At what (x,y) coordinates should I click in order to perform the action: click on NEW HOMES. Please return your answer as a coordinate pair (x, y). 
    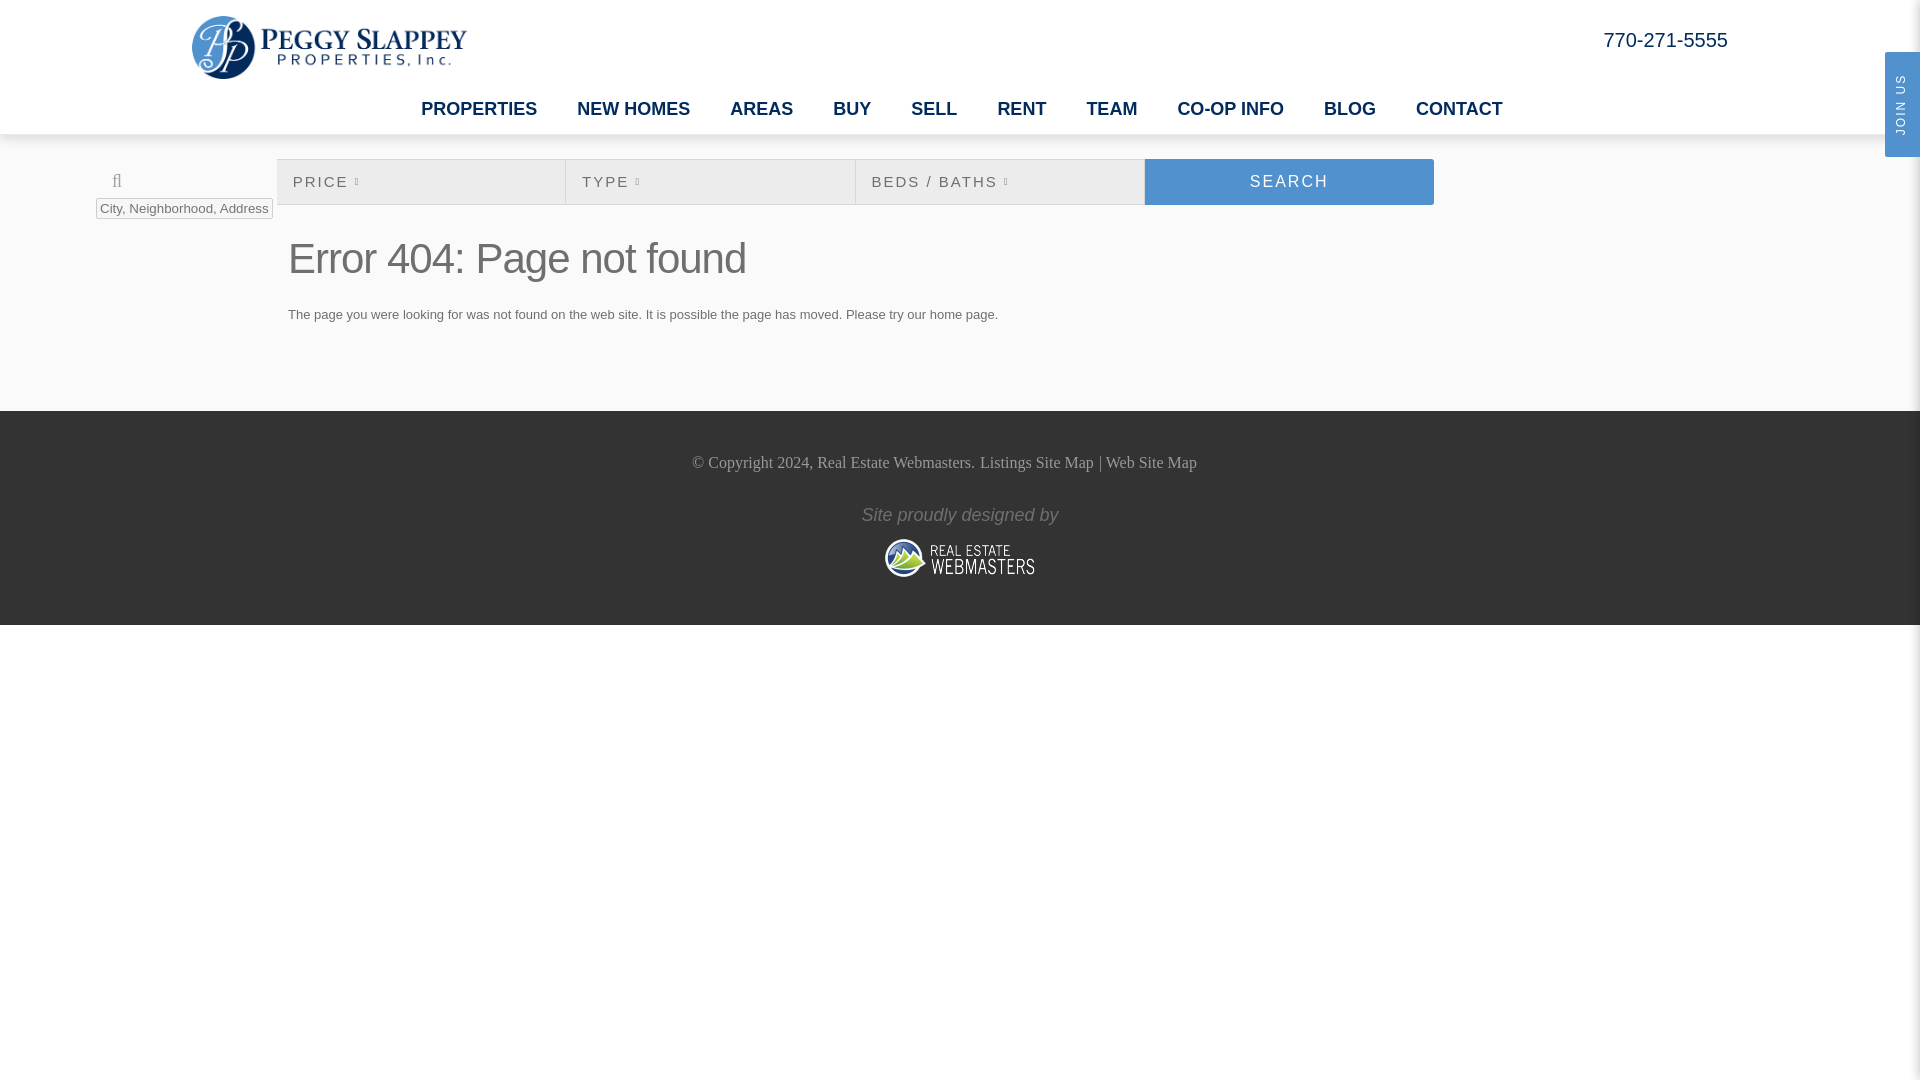
    Looking at the image, I should click on (633, 108).